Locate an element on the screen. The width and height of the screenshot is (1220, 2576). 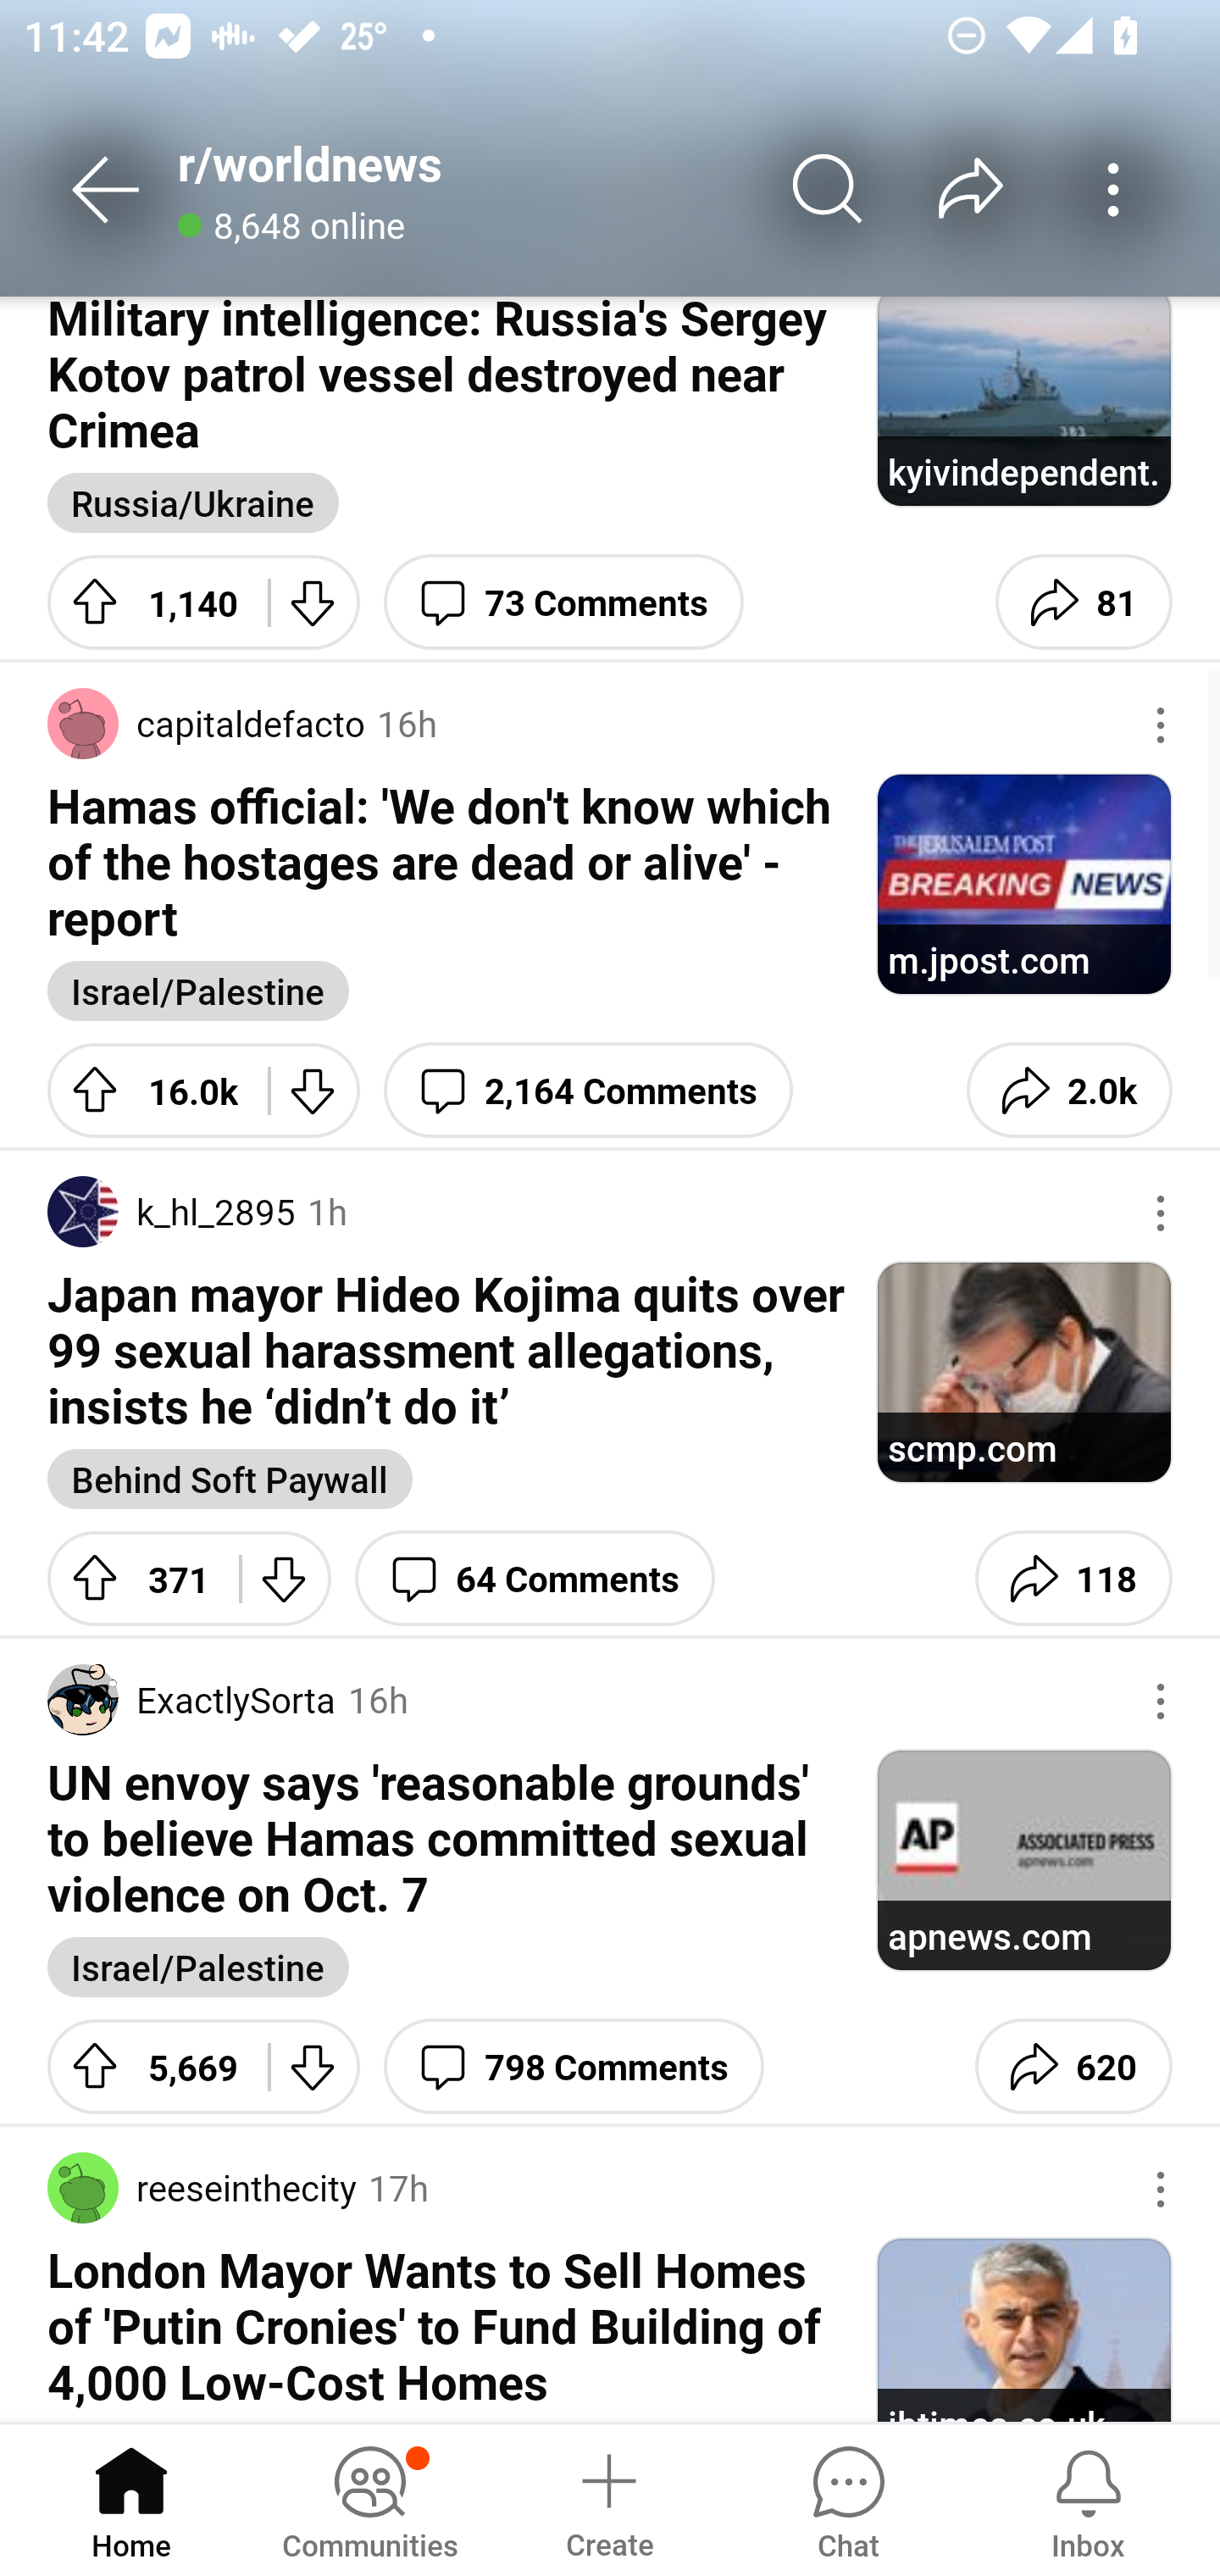
Thumbnail image apnews.com is located at coordinates (1023, 1859).